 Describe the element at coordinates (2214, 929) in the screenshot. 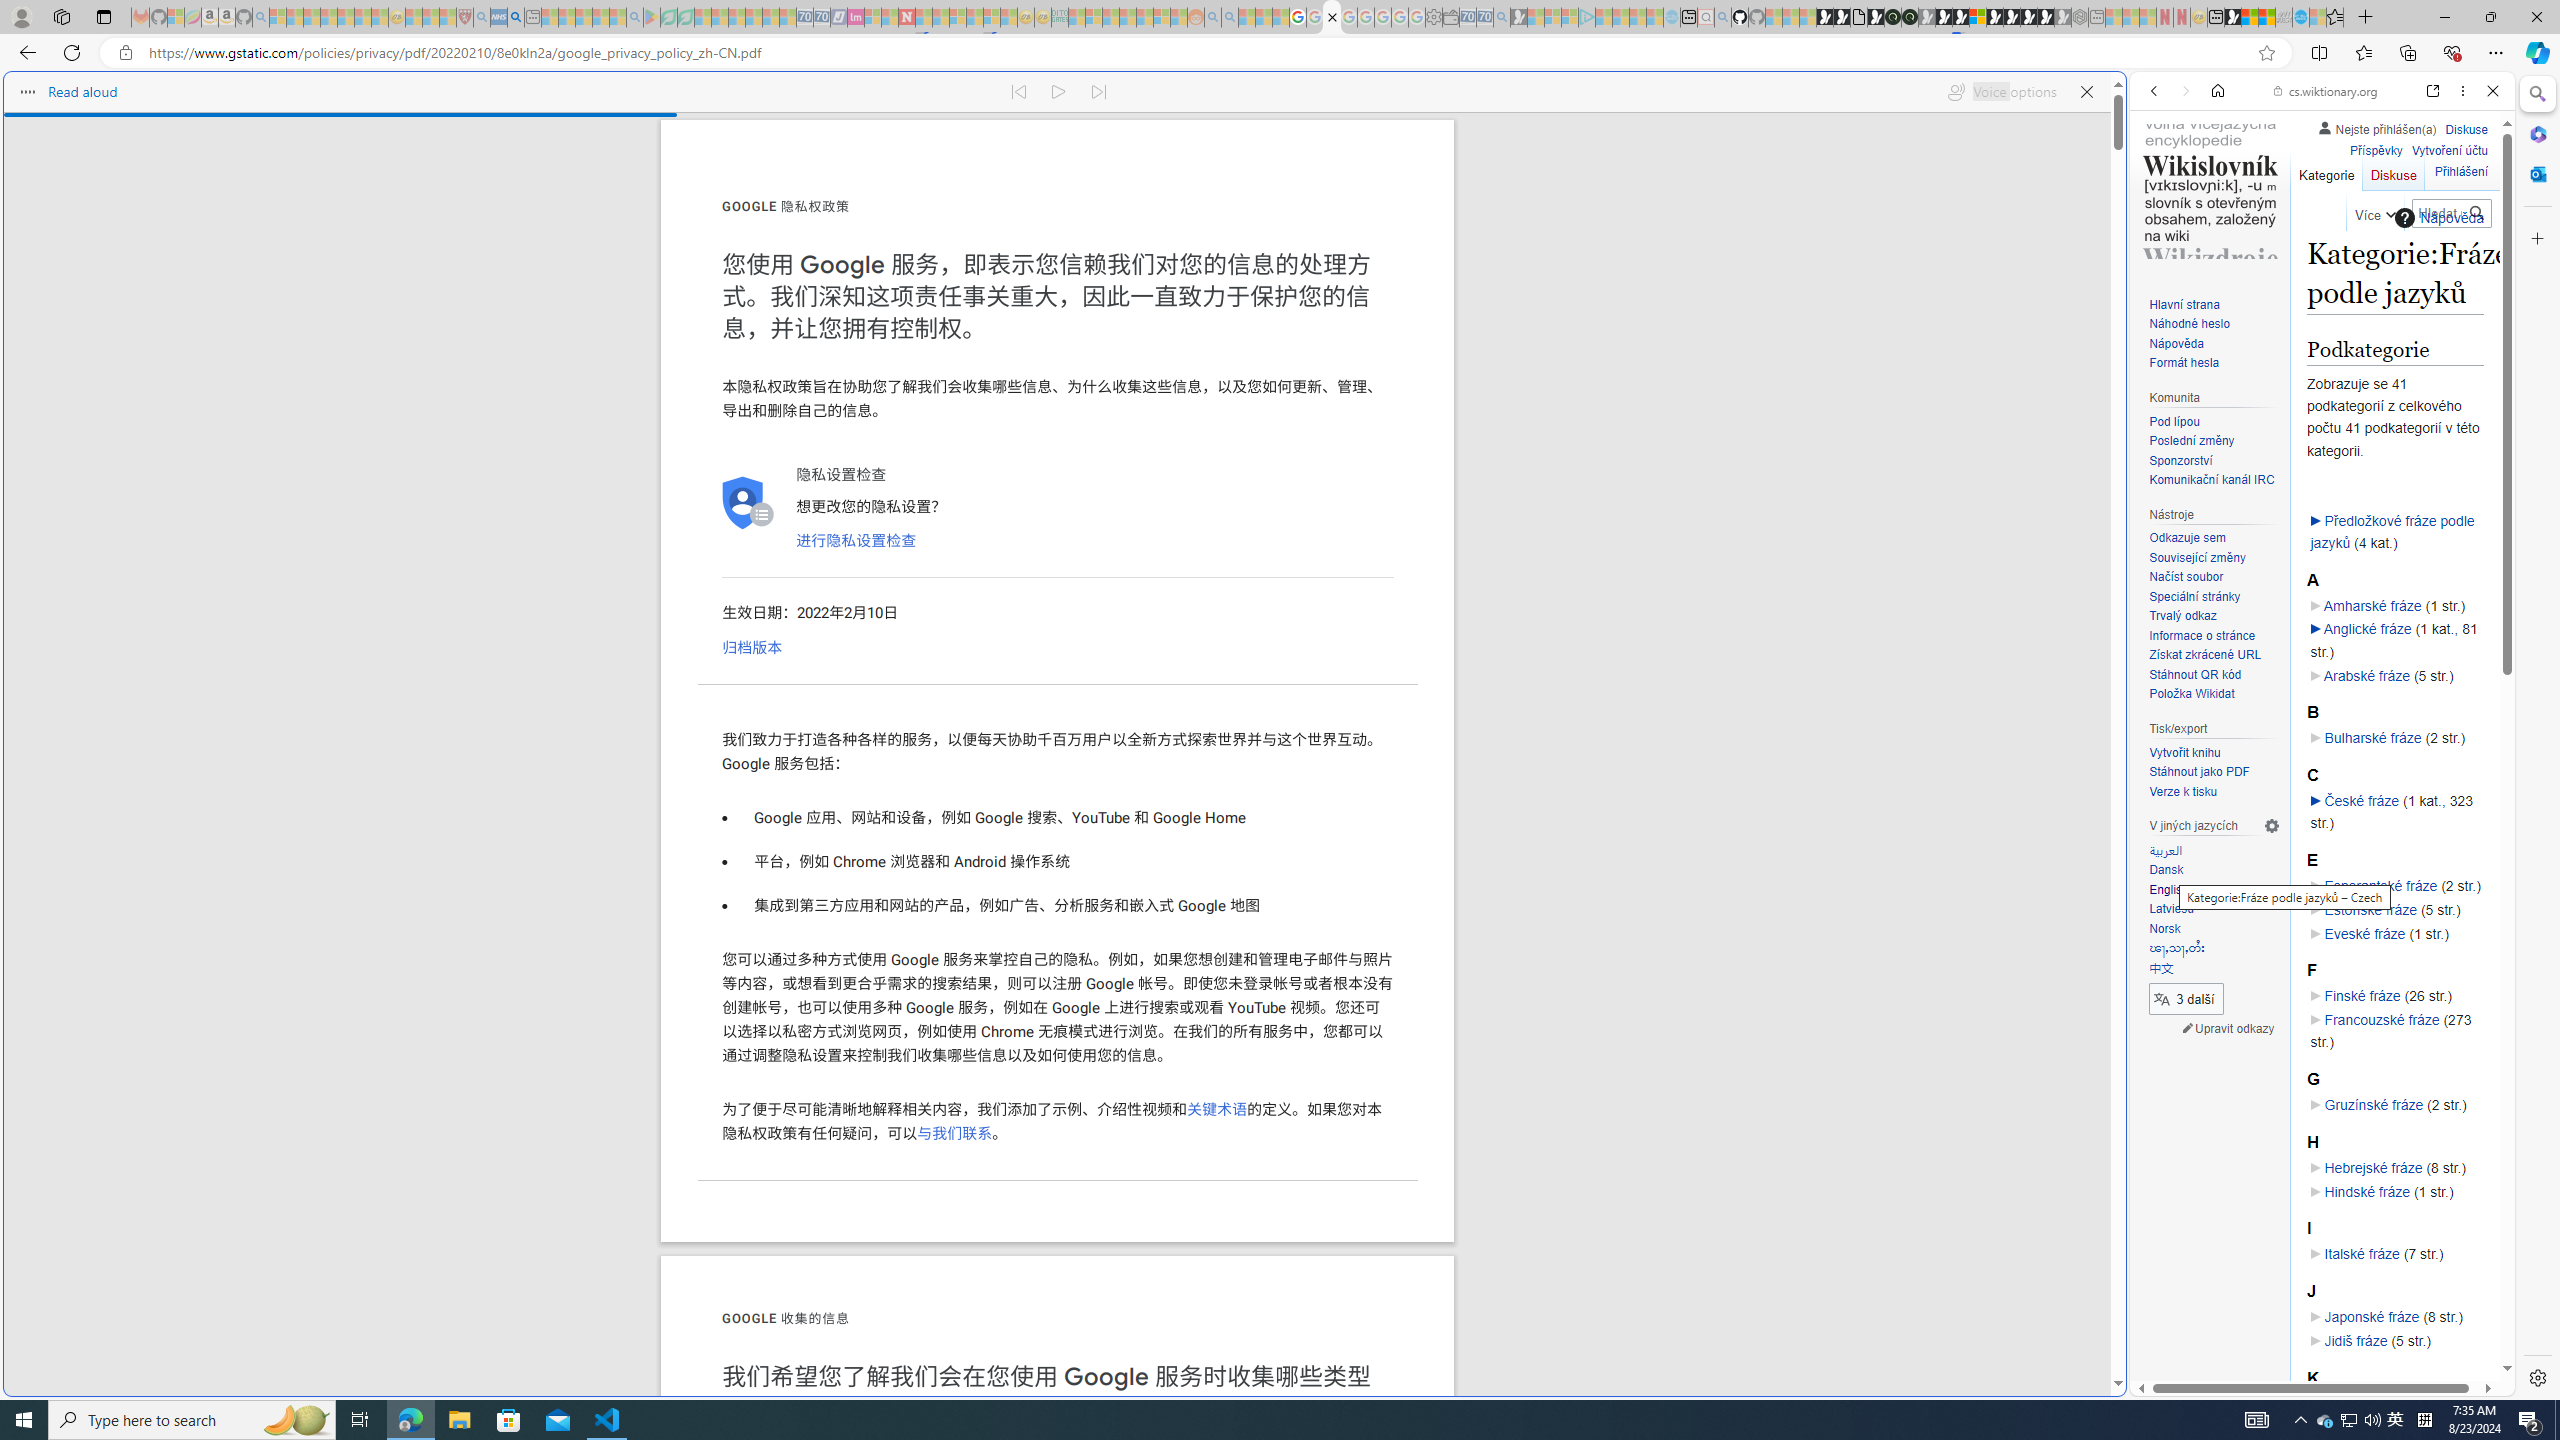

I see `Norsk` at that location.